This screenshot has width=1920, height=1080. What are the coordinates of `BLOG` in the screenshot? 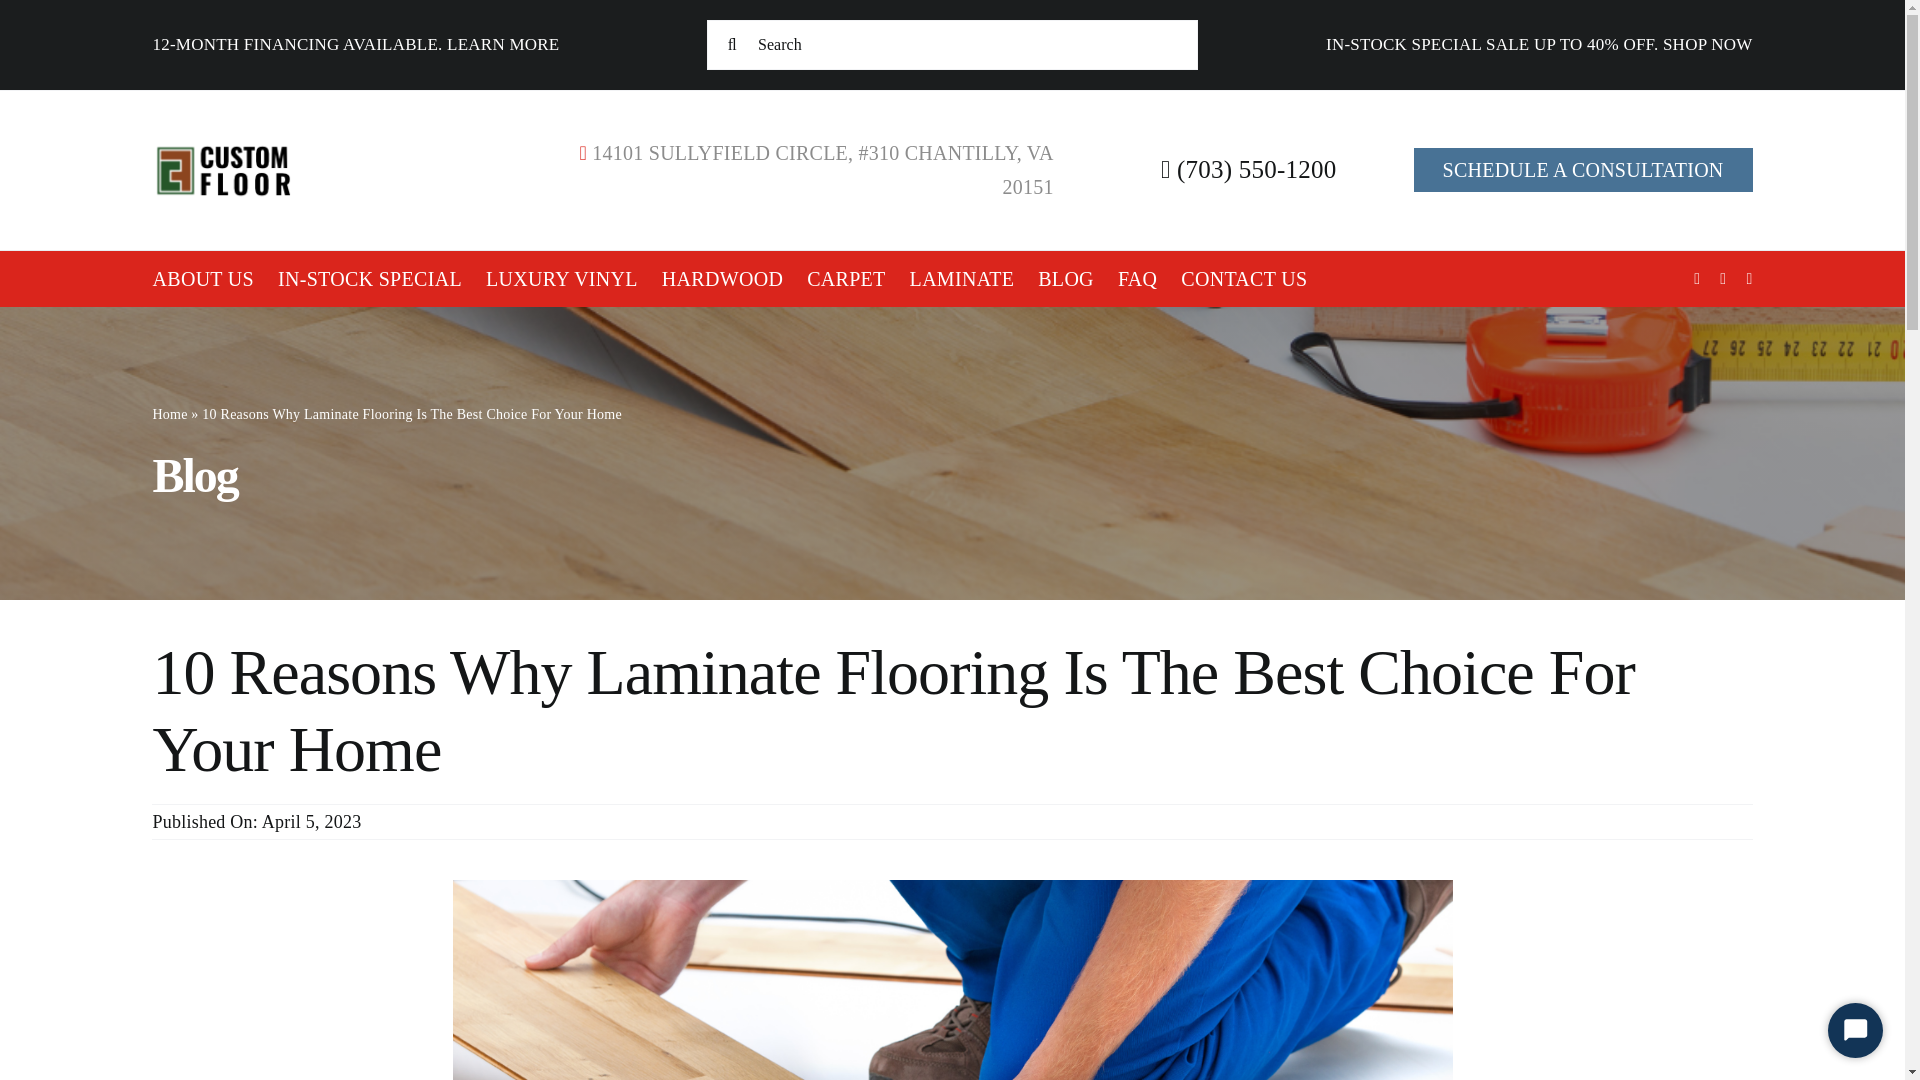 It's located at (1066, 278).